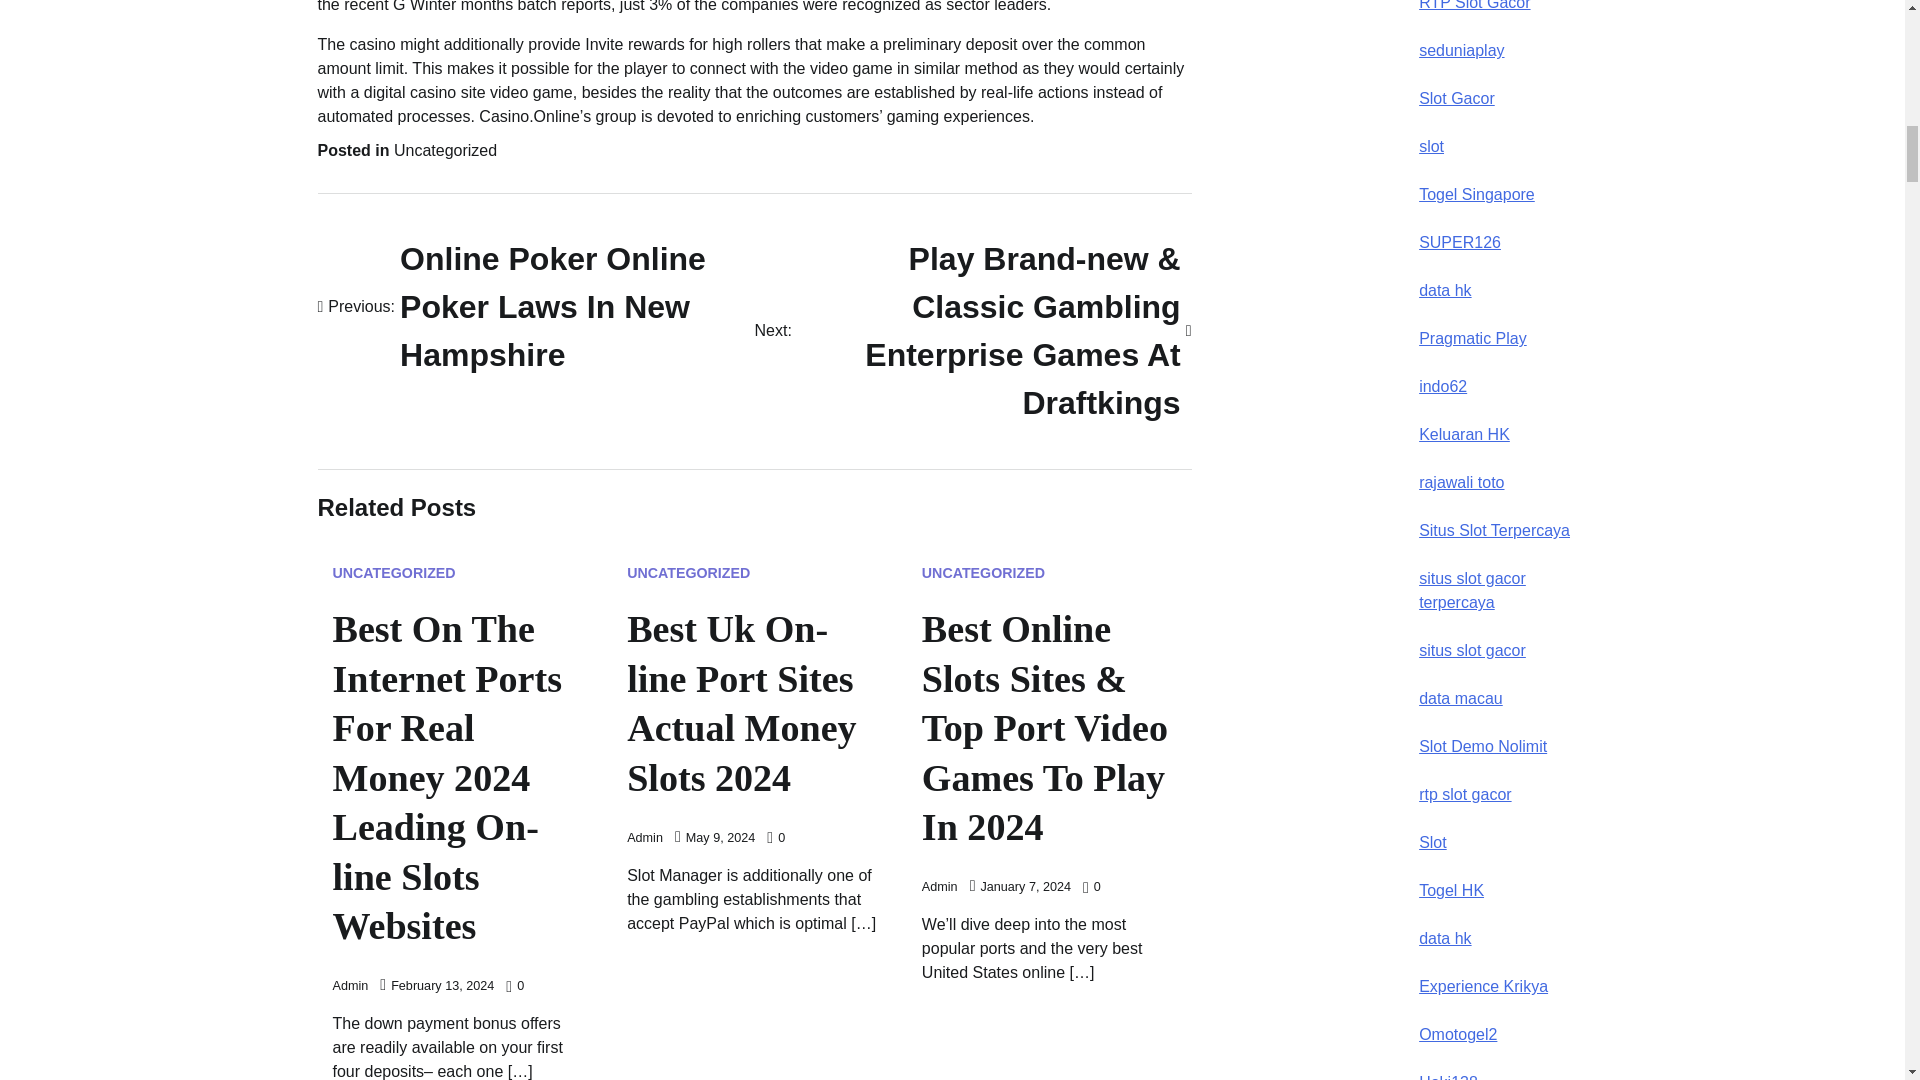  What do you see at coordinates (688, 572) in the screenshot?
I see `Admin` at bounding box center [688, 572].